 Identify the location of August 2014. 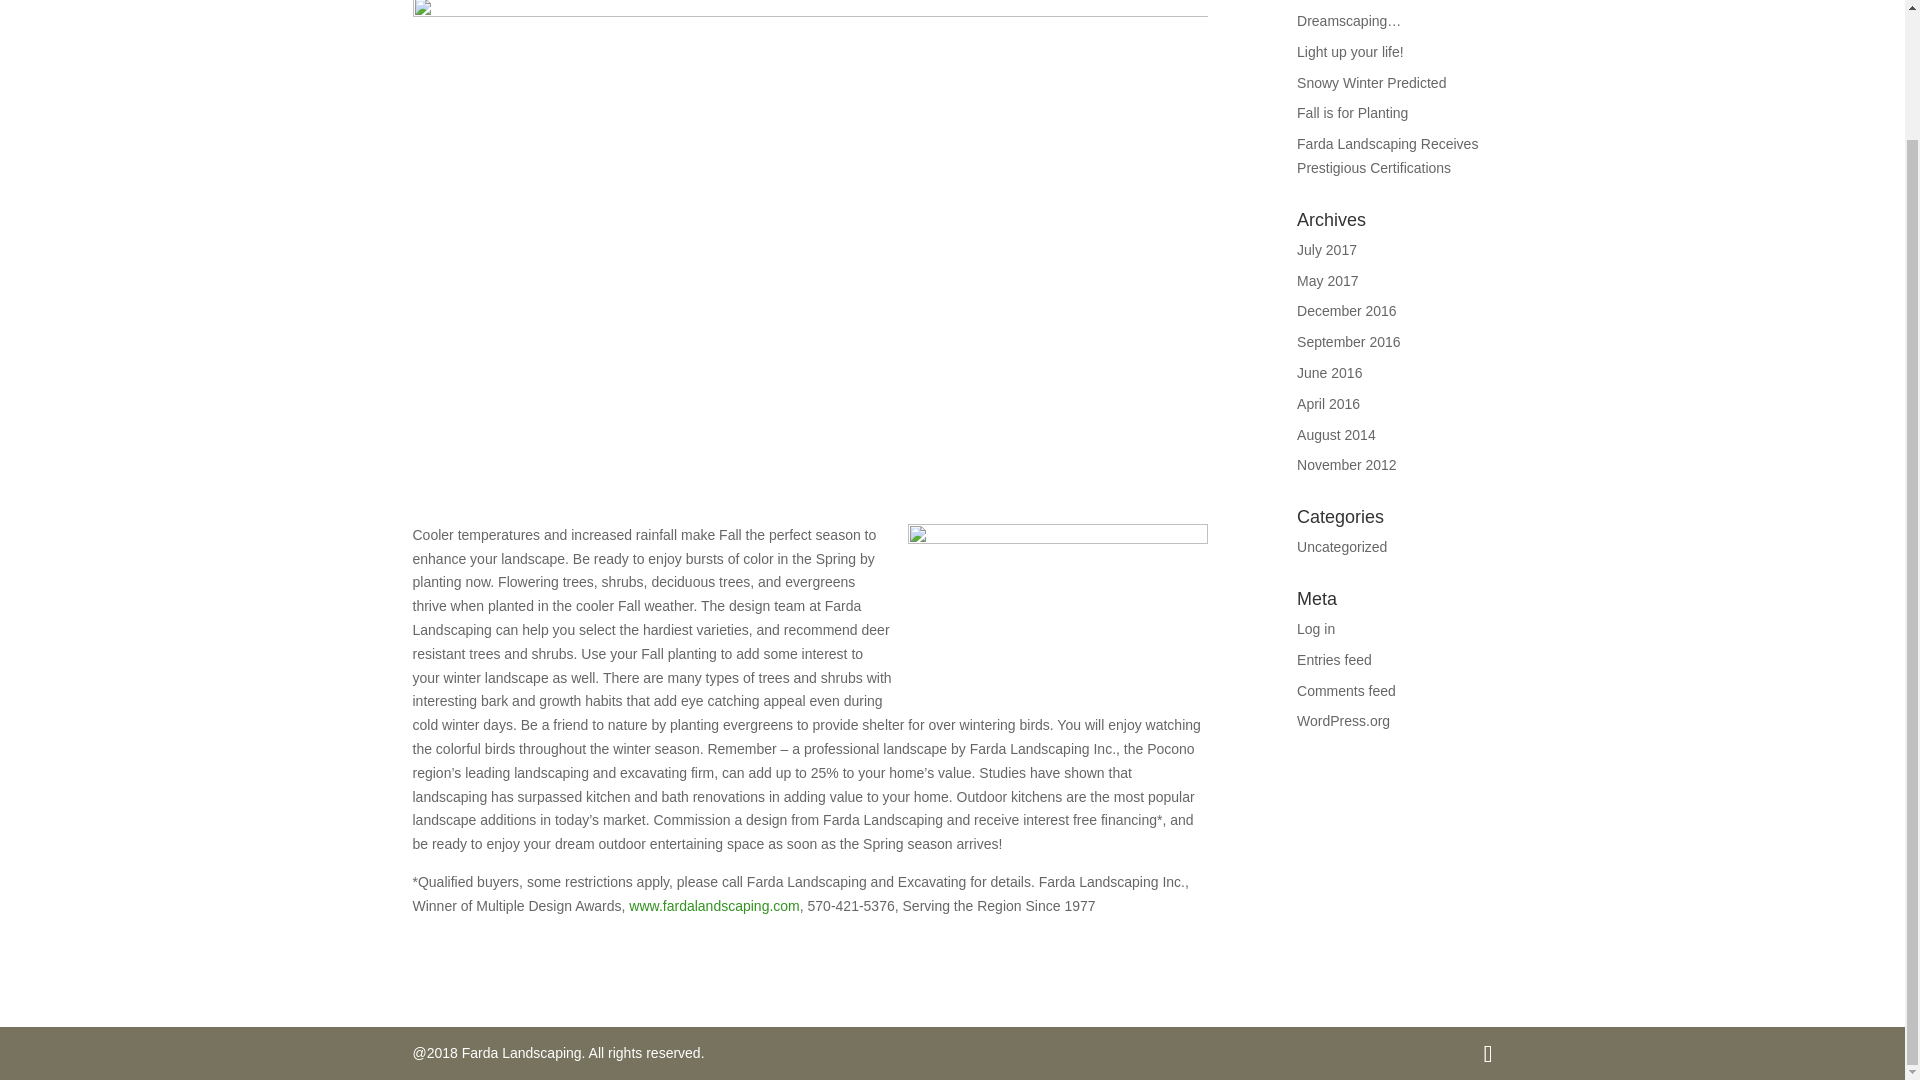
(1336, 434).